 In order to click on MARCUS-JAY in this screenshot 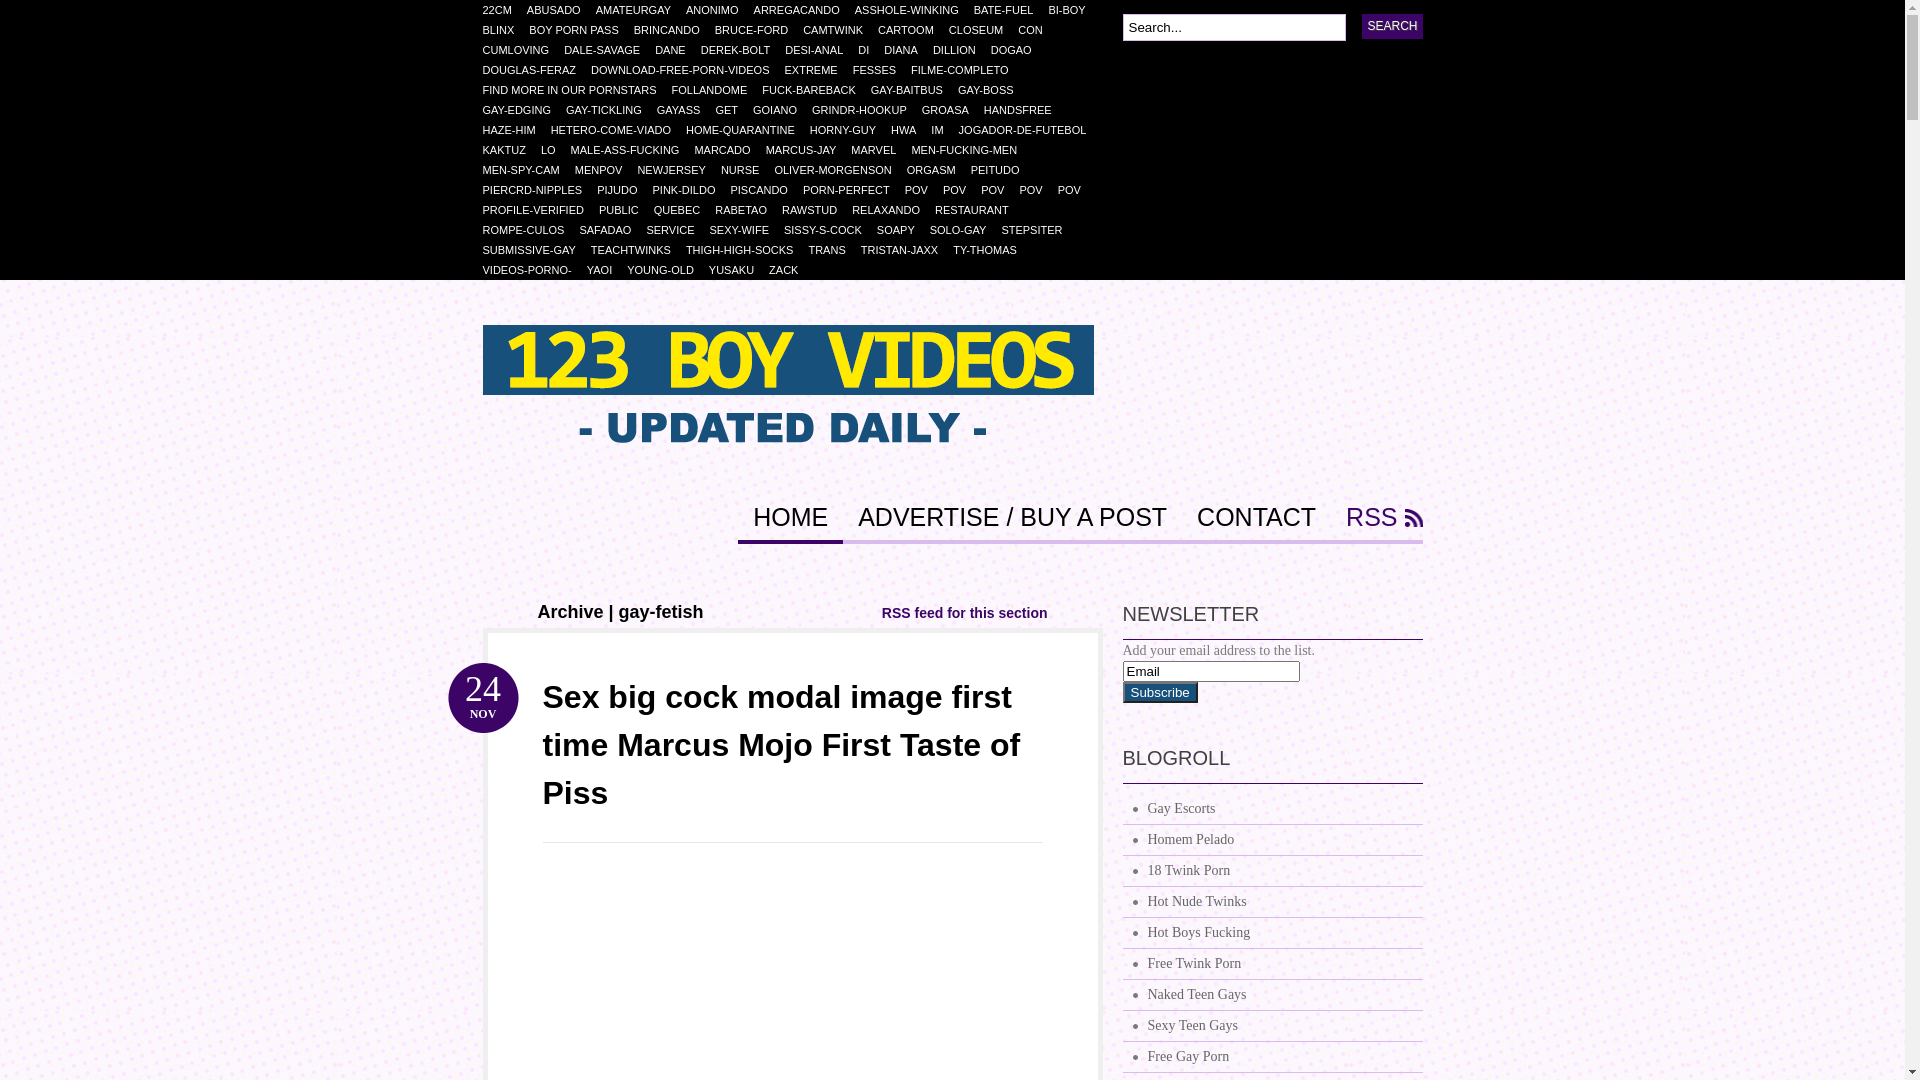, I will do `click(809, 150)`.